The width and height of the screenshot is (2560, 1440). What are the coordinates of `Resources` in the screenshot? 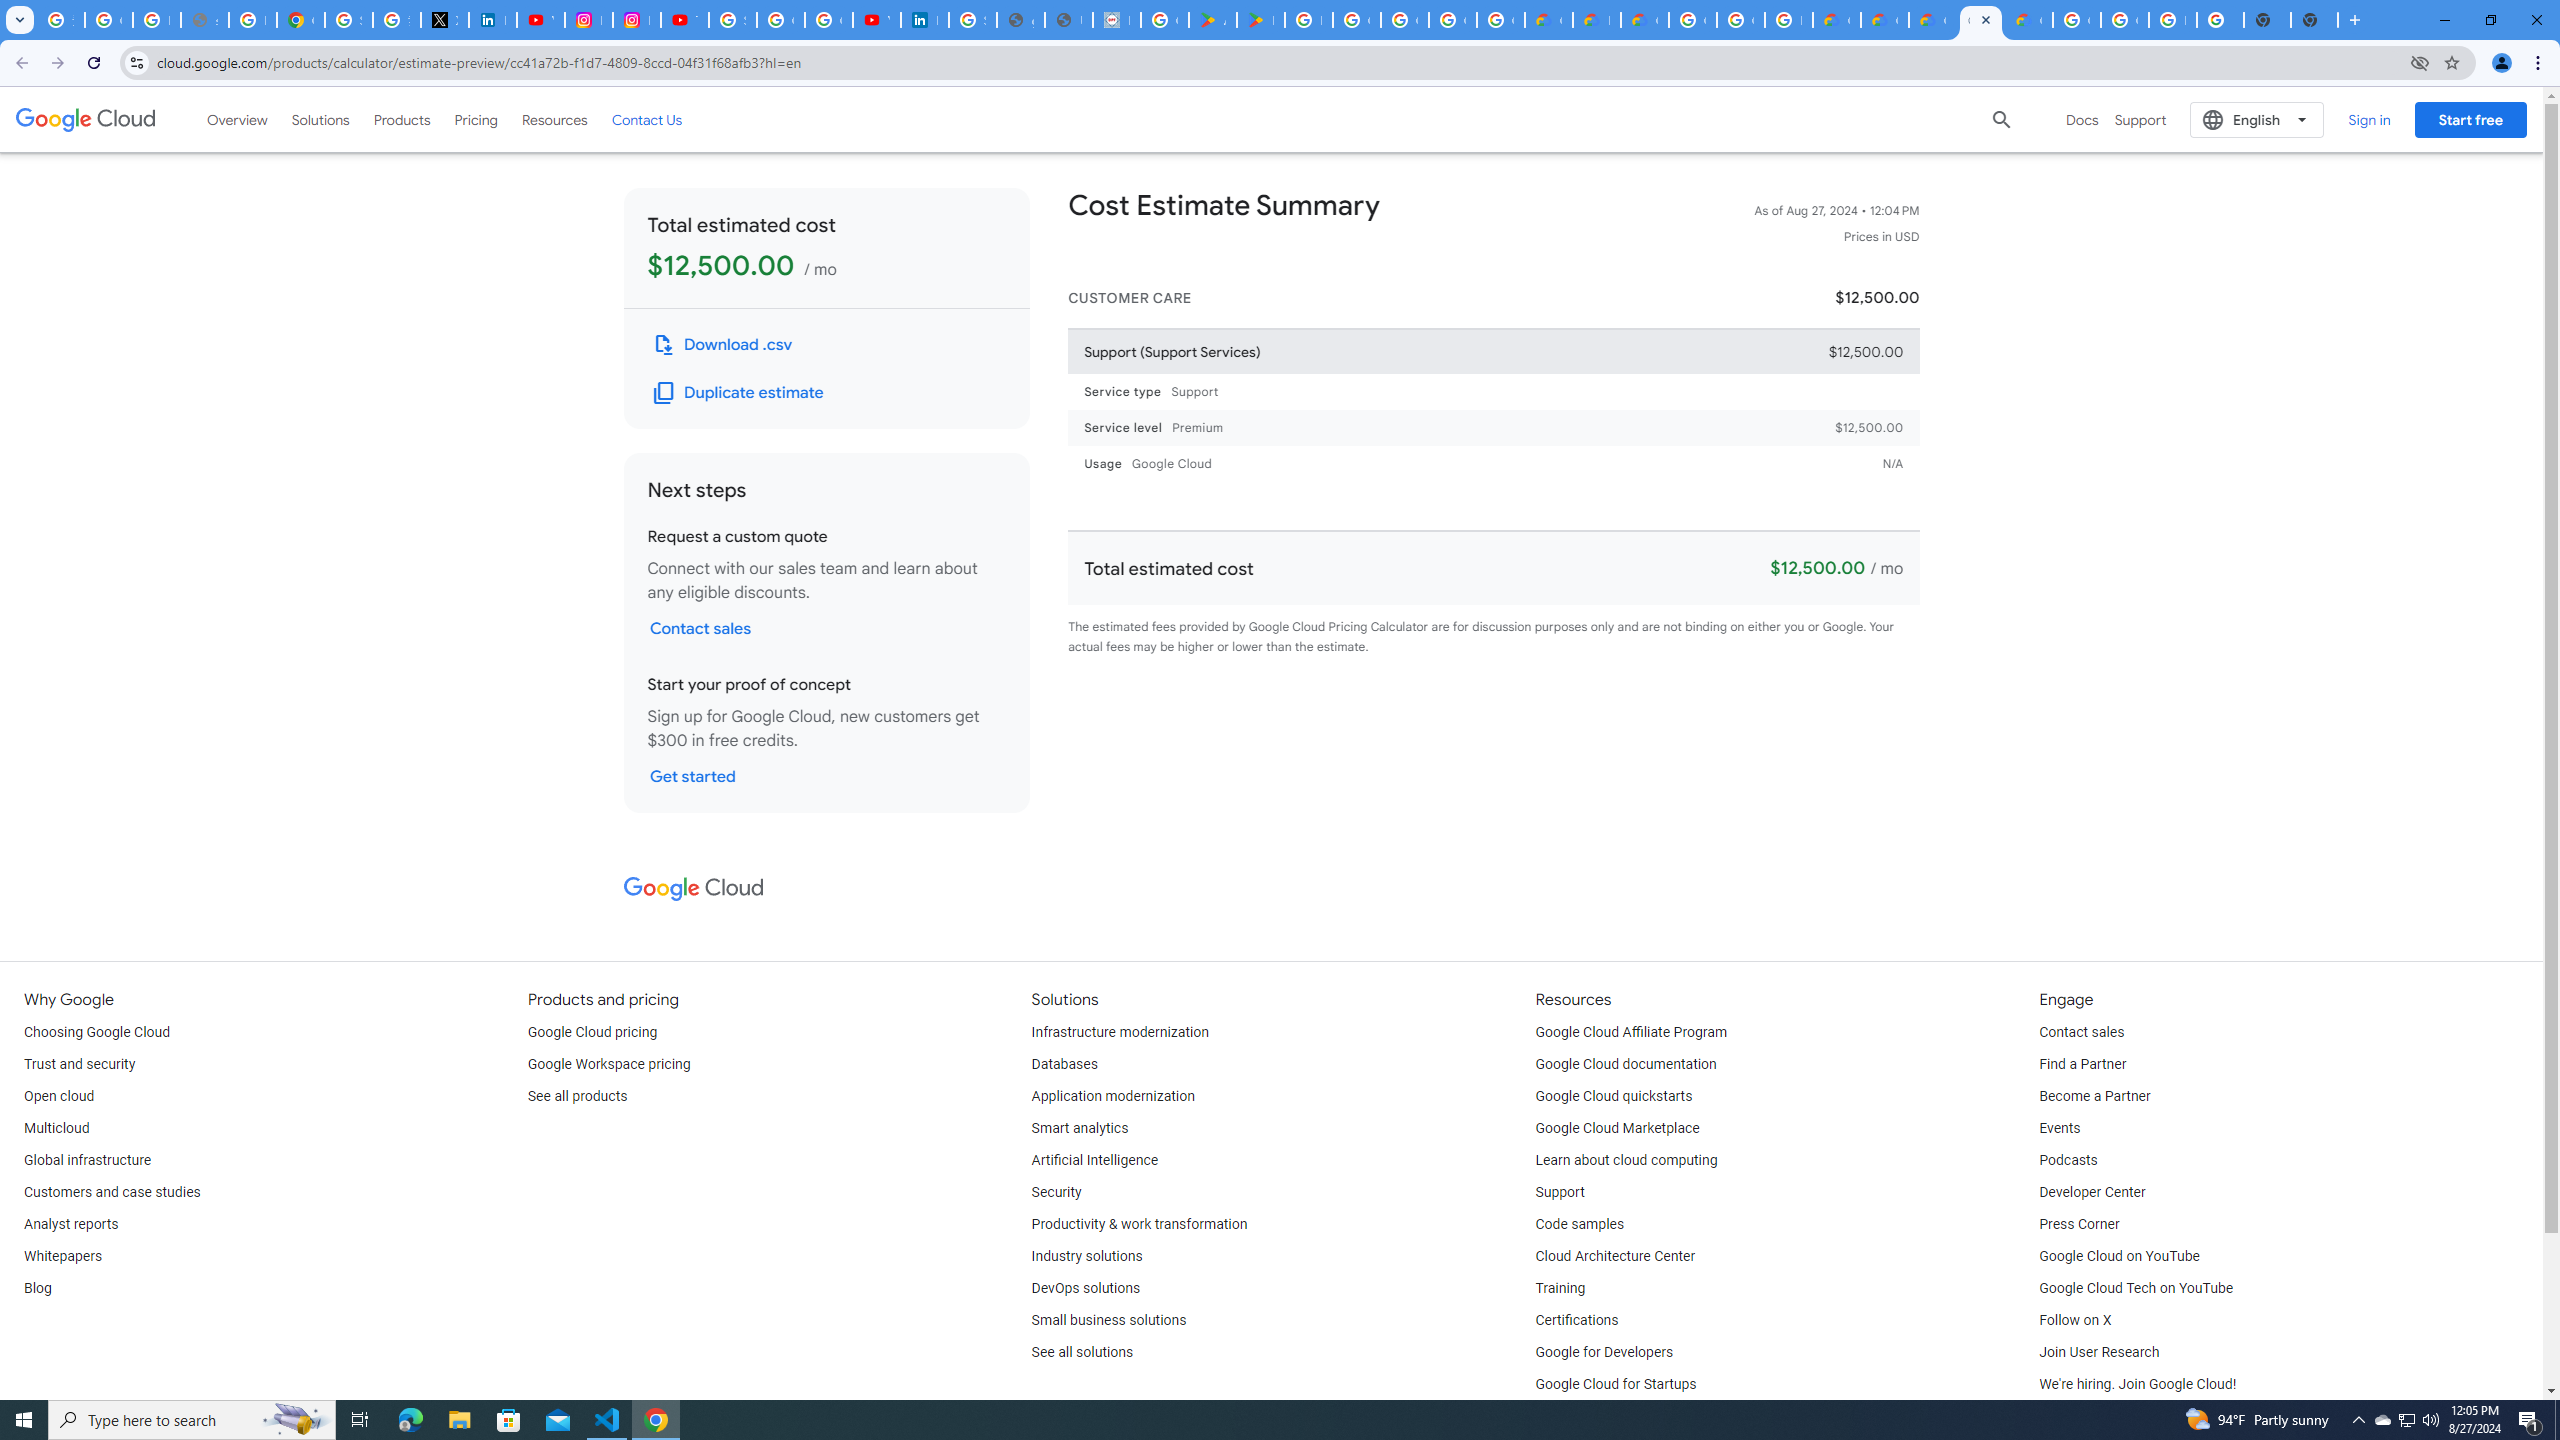 It's located at (554, 119).